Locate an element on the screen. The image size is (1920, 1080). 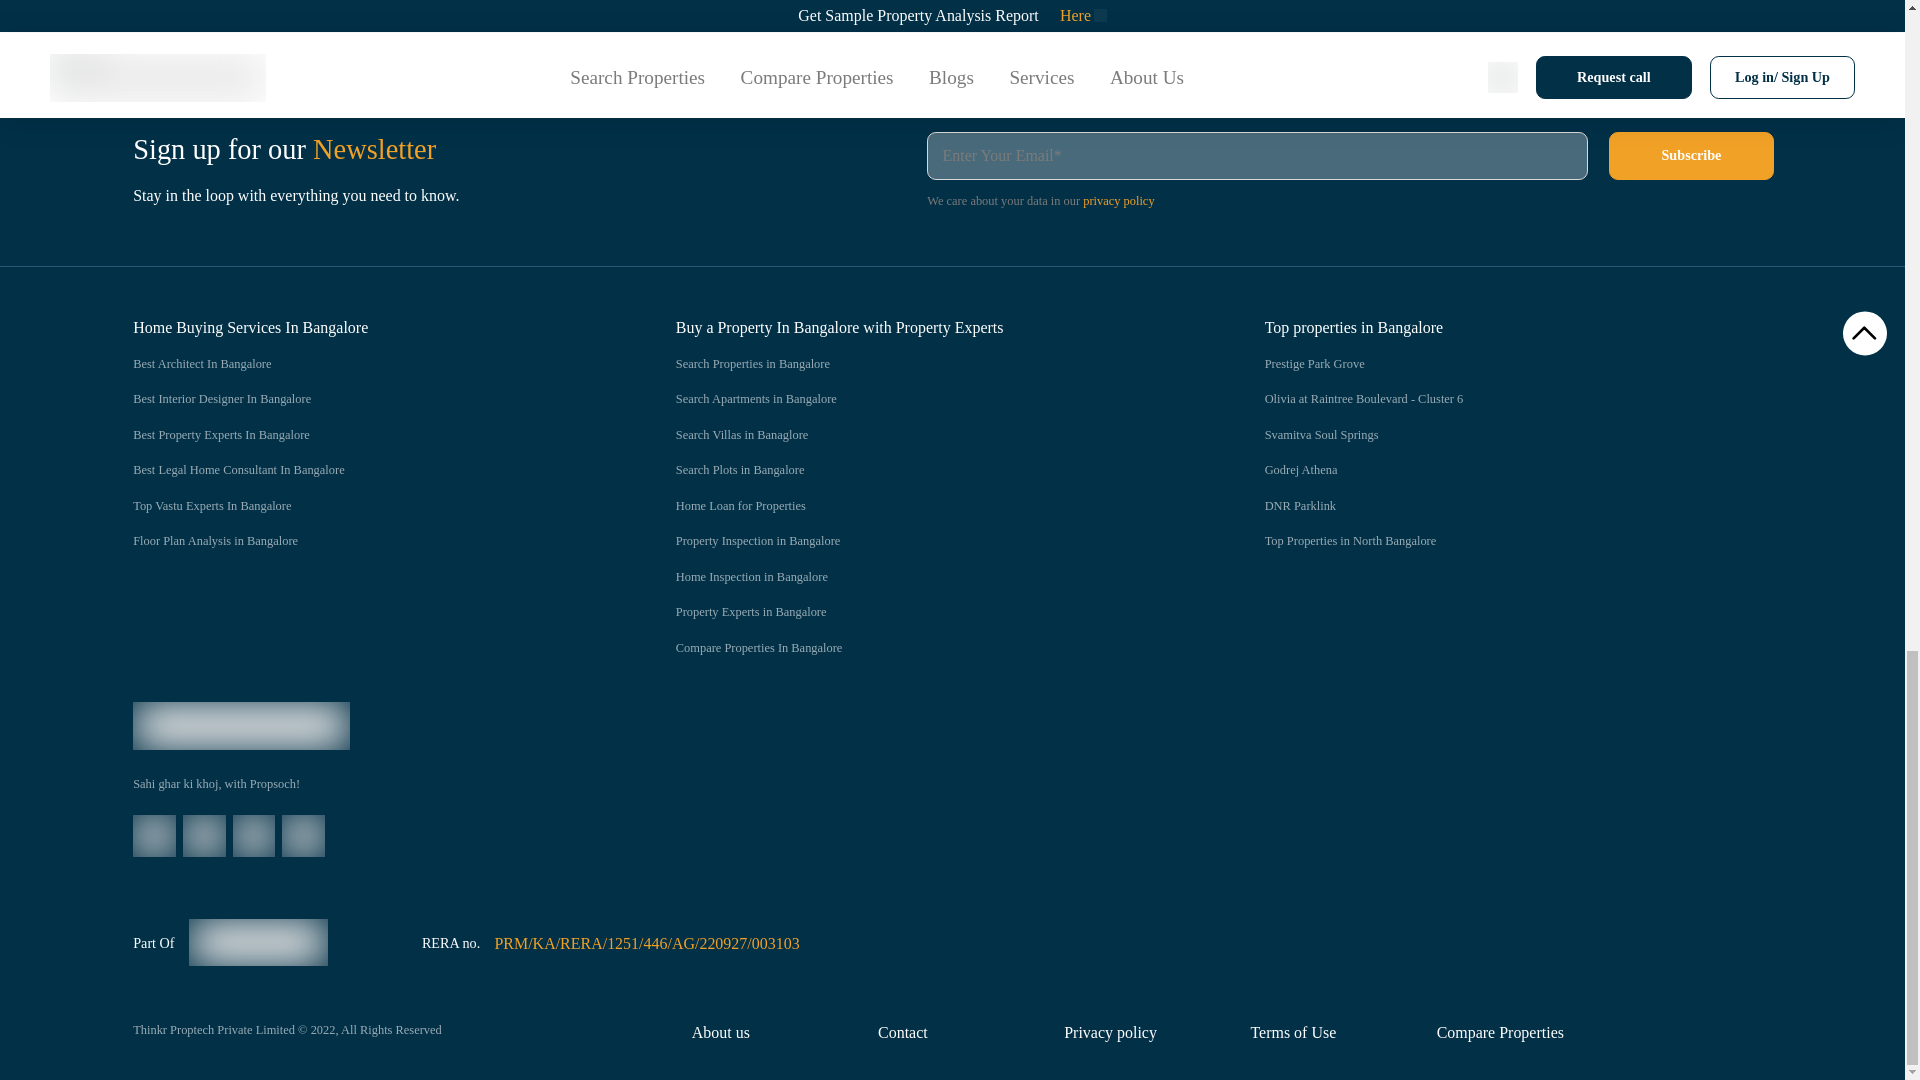
Property Inspection in Bangalore is located at coordinates (930, 542).